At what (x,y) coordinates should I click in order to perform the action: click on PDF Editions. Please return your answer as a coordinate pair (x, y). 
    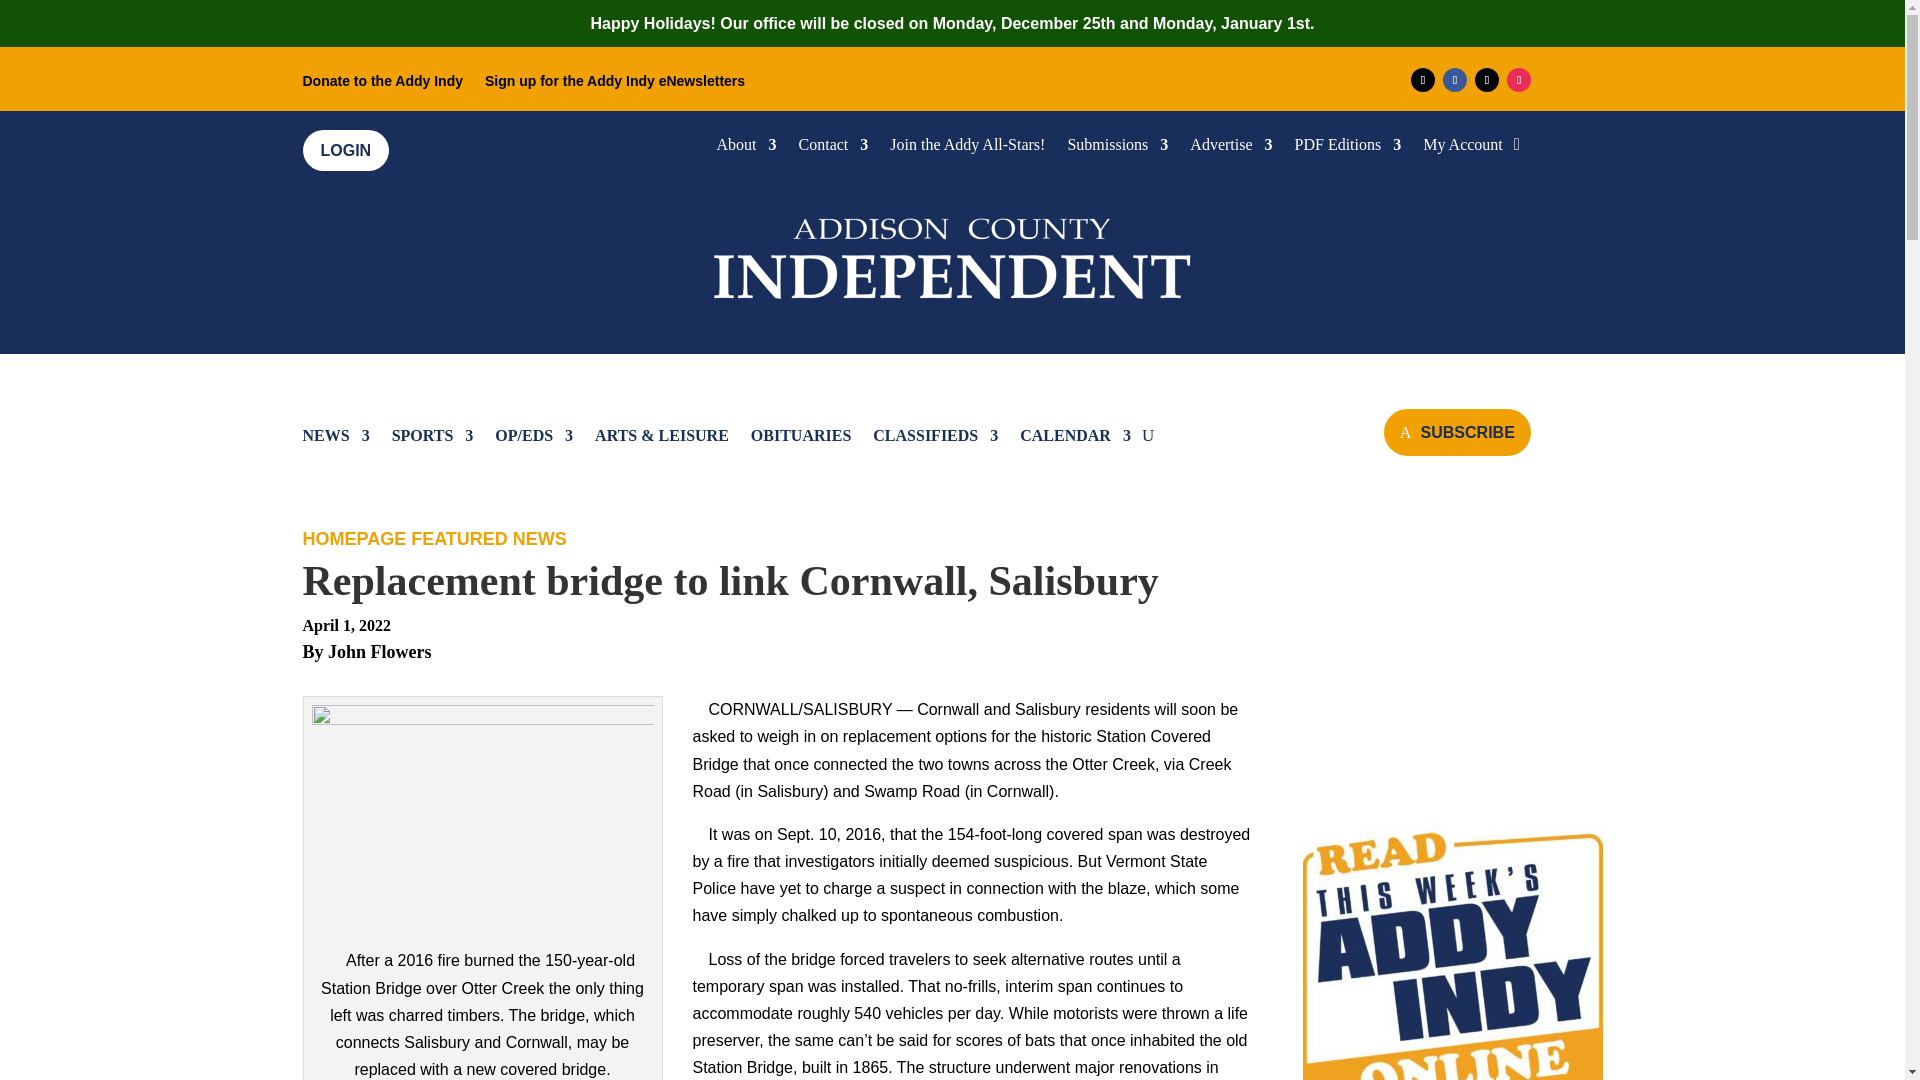
    Looking at the image, I should click on (1348, 148).